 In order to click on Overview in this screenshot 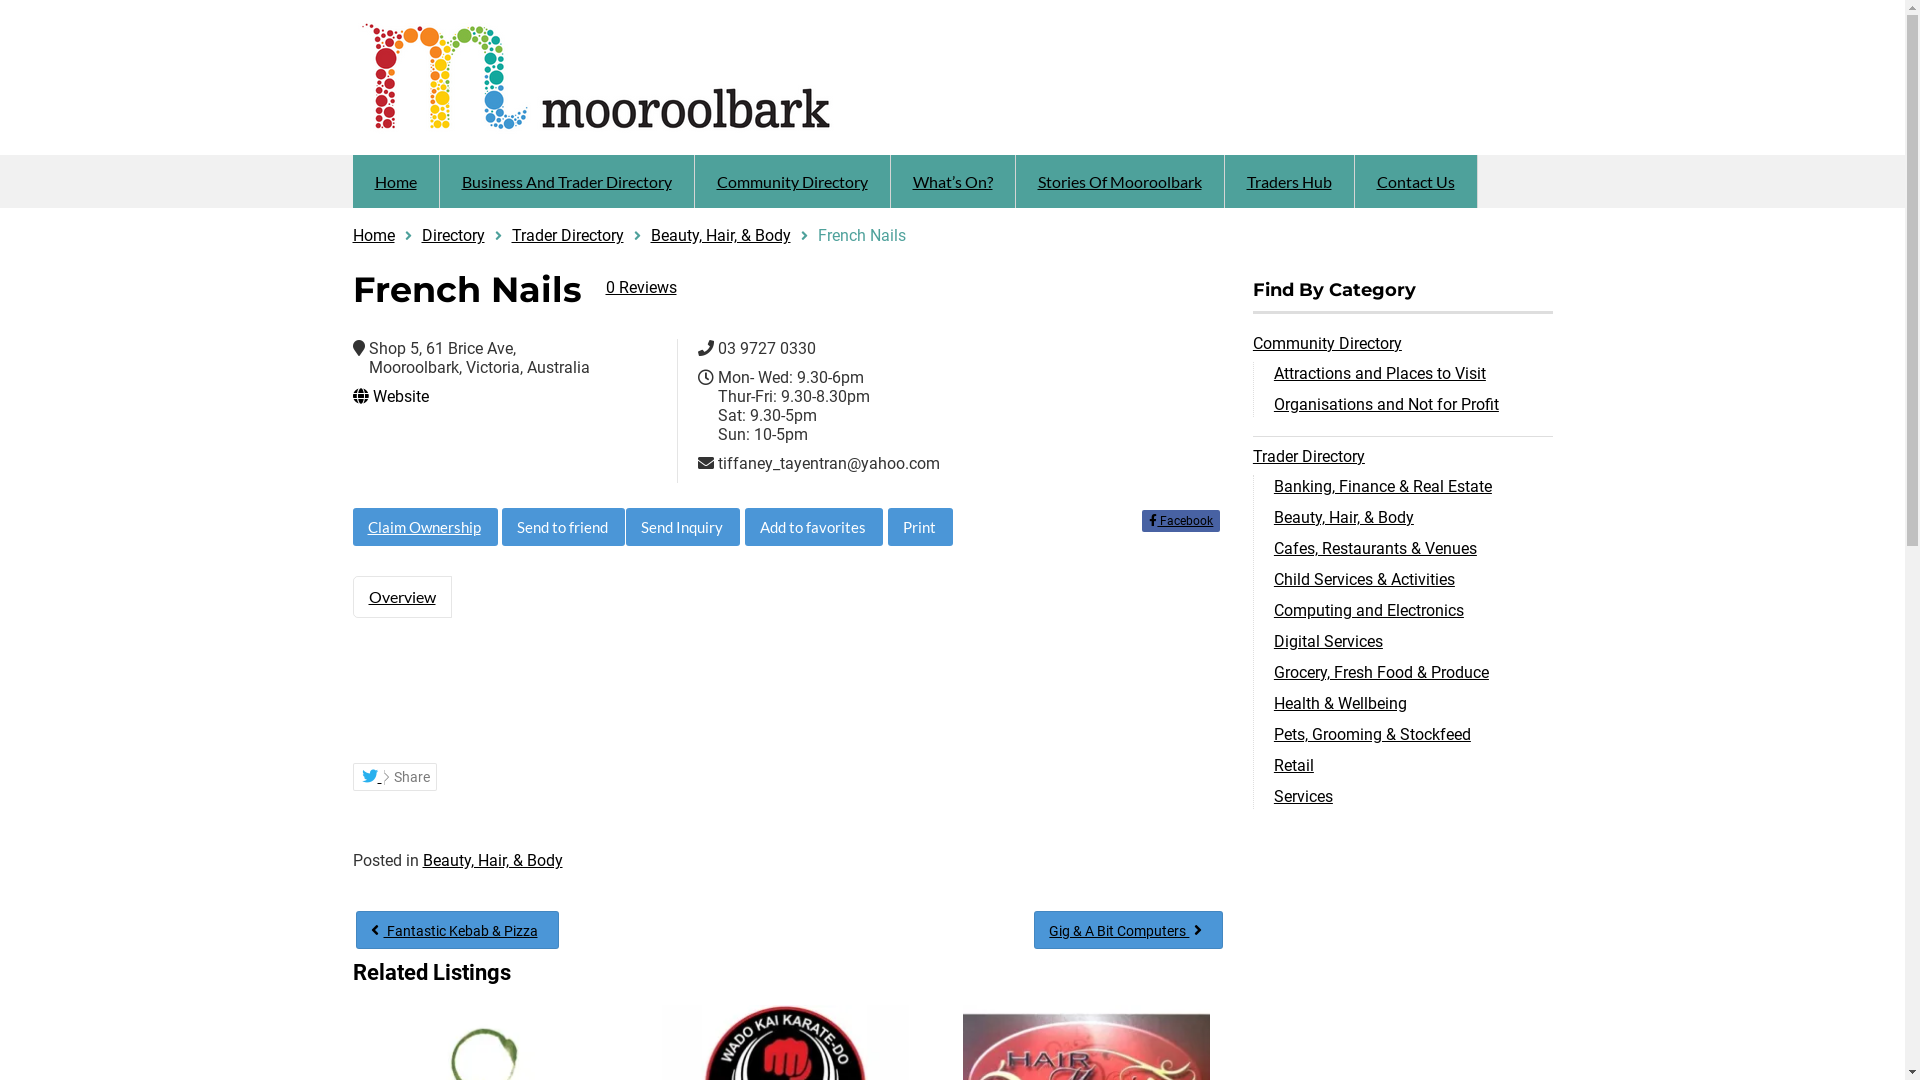, I will do `click(402, 597)`.